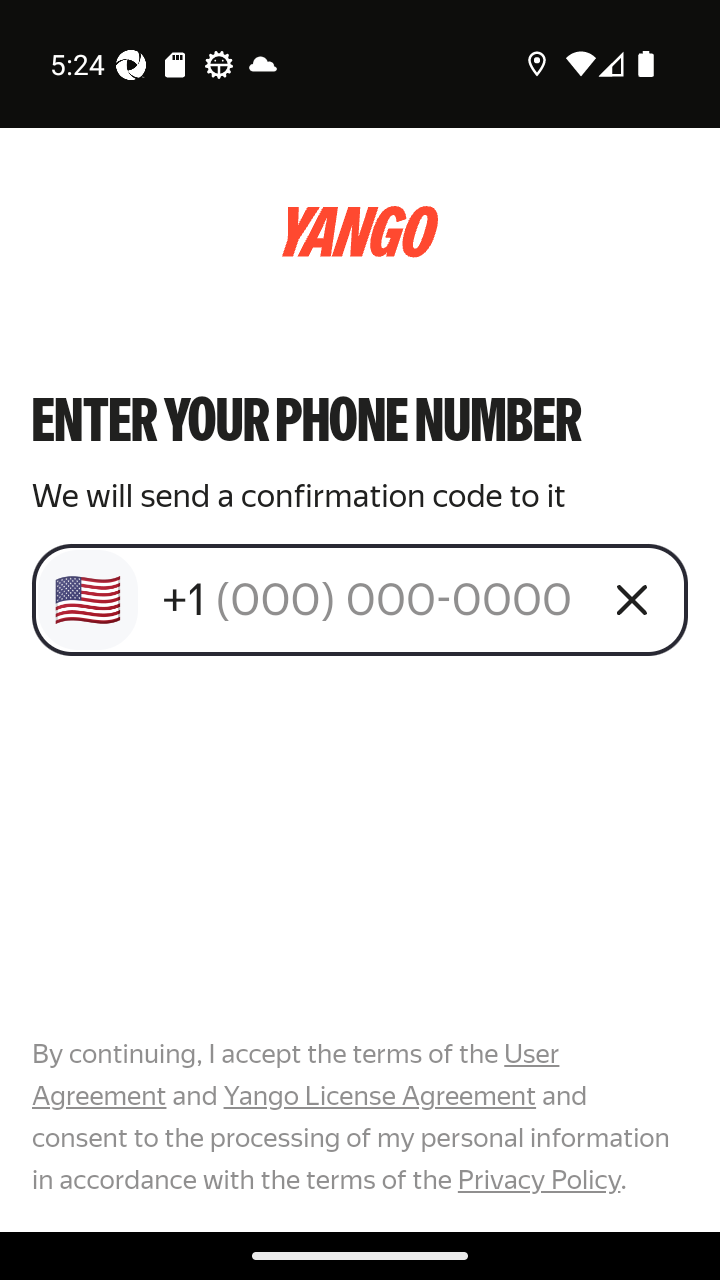 The height and width of the screenshot is (1280, 720). What do you see at coordinates (379, 1096) in the screenshot?
I see `Yango License Agreement` at bounding box center [379, 1096].